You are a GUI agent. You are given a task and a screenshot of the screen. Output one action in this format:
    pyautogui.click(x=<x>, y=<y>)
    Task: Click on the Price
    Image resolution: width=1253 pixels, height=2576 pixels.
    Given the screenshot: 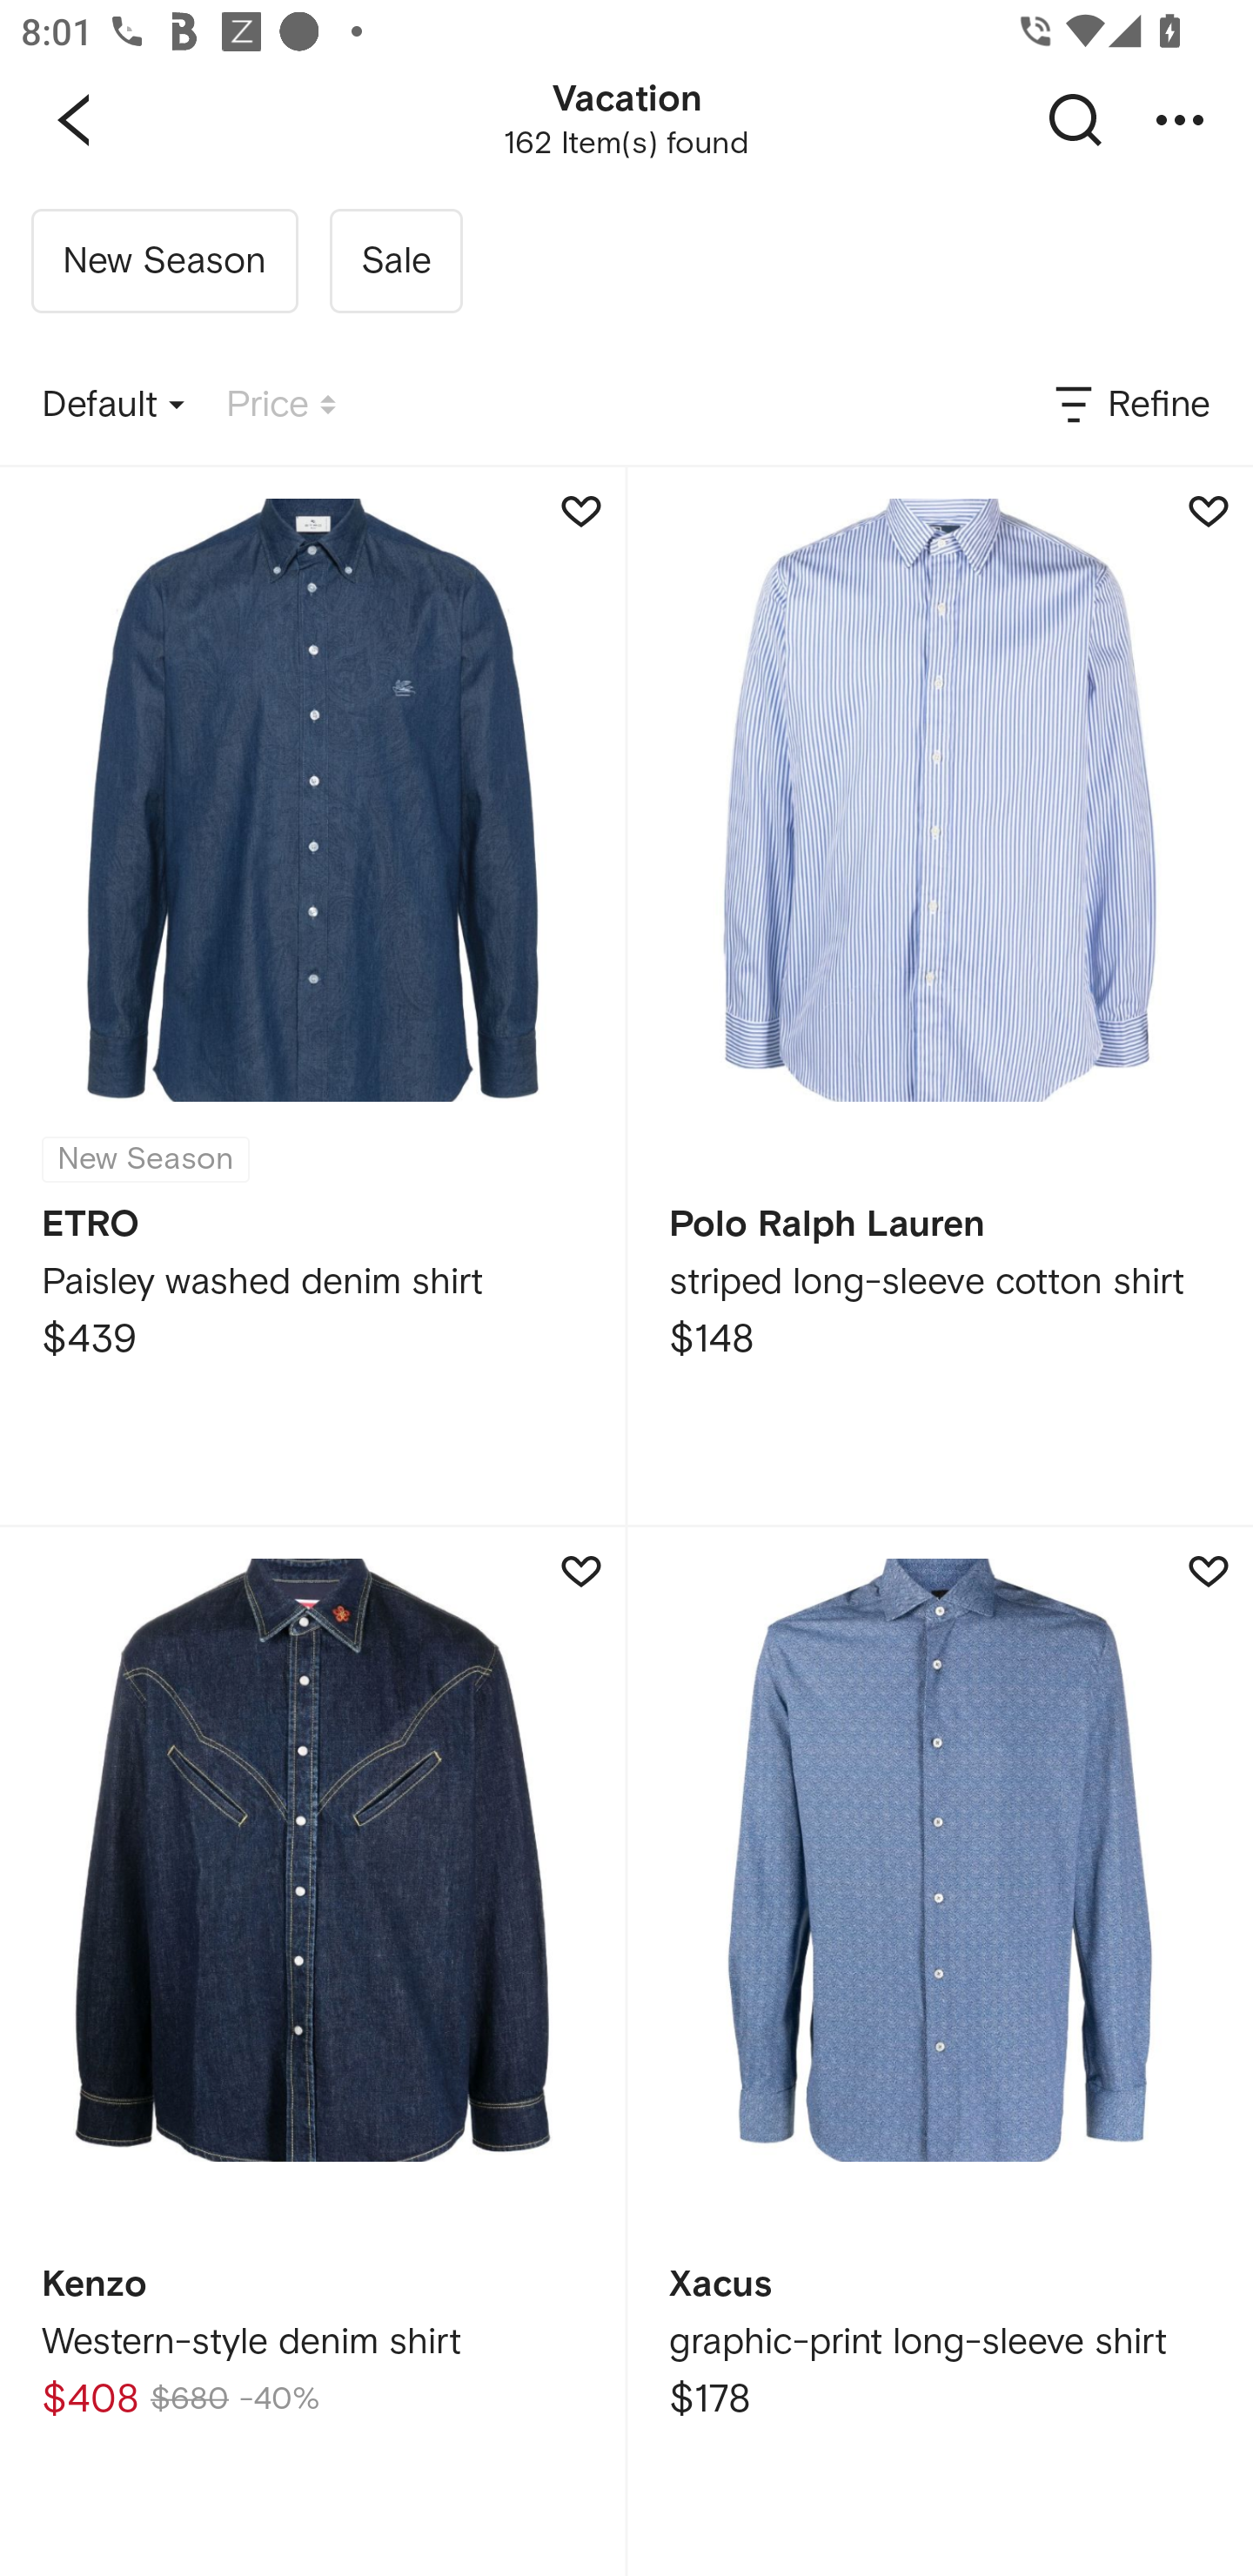 What is the action you would take?
    pyautogui.click(x=281, y=406)
    